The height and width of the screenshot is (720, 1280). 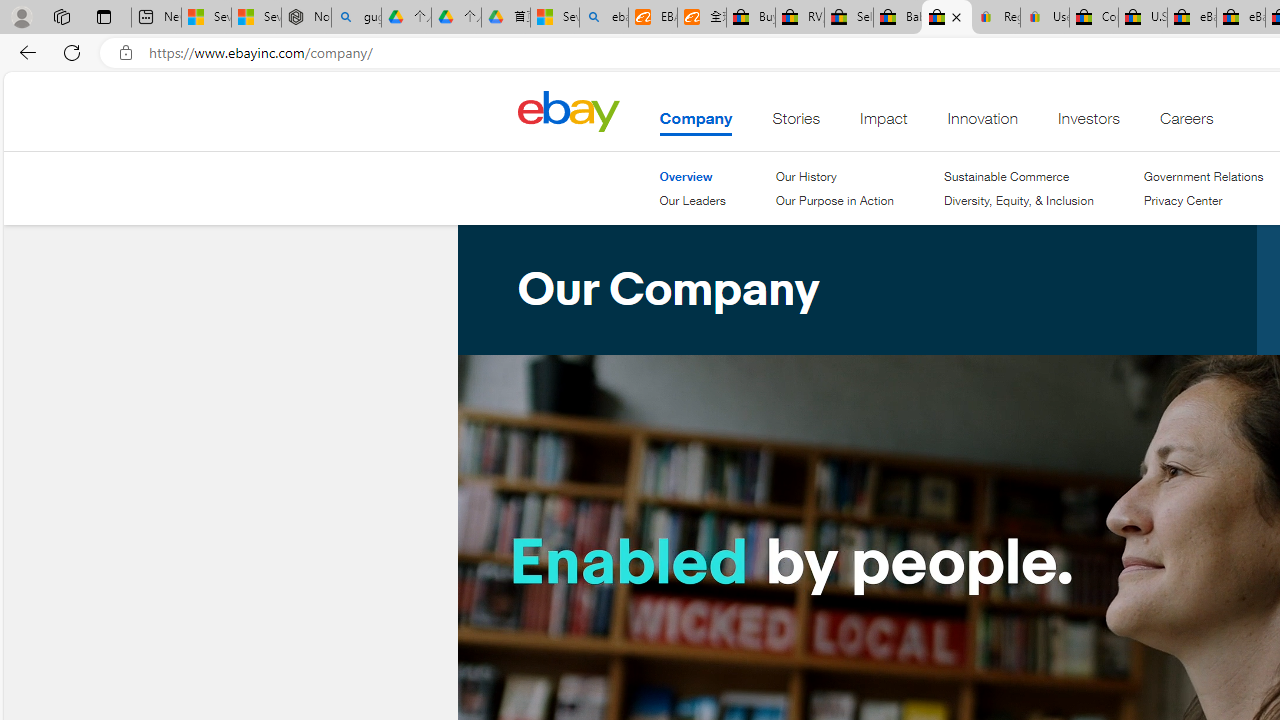 What do you see at coordinates (1142, 18) in the screenshot?
I see `U.S. State Privacy Disclosures - eBay Inc.` at bounding box center [1142, 18].